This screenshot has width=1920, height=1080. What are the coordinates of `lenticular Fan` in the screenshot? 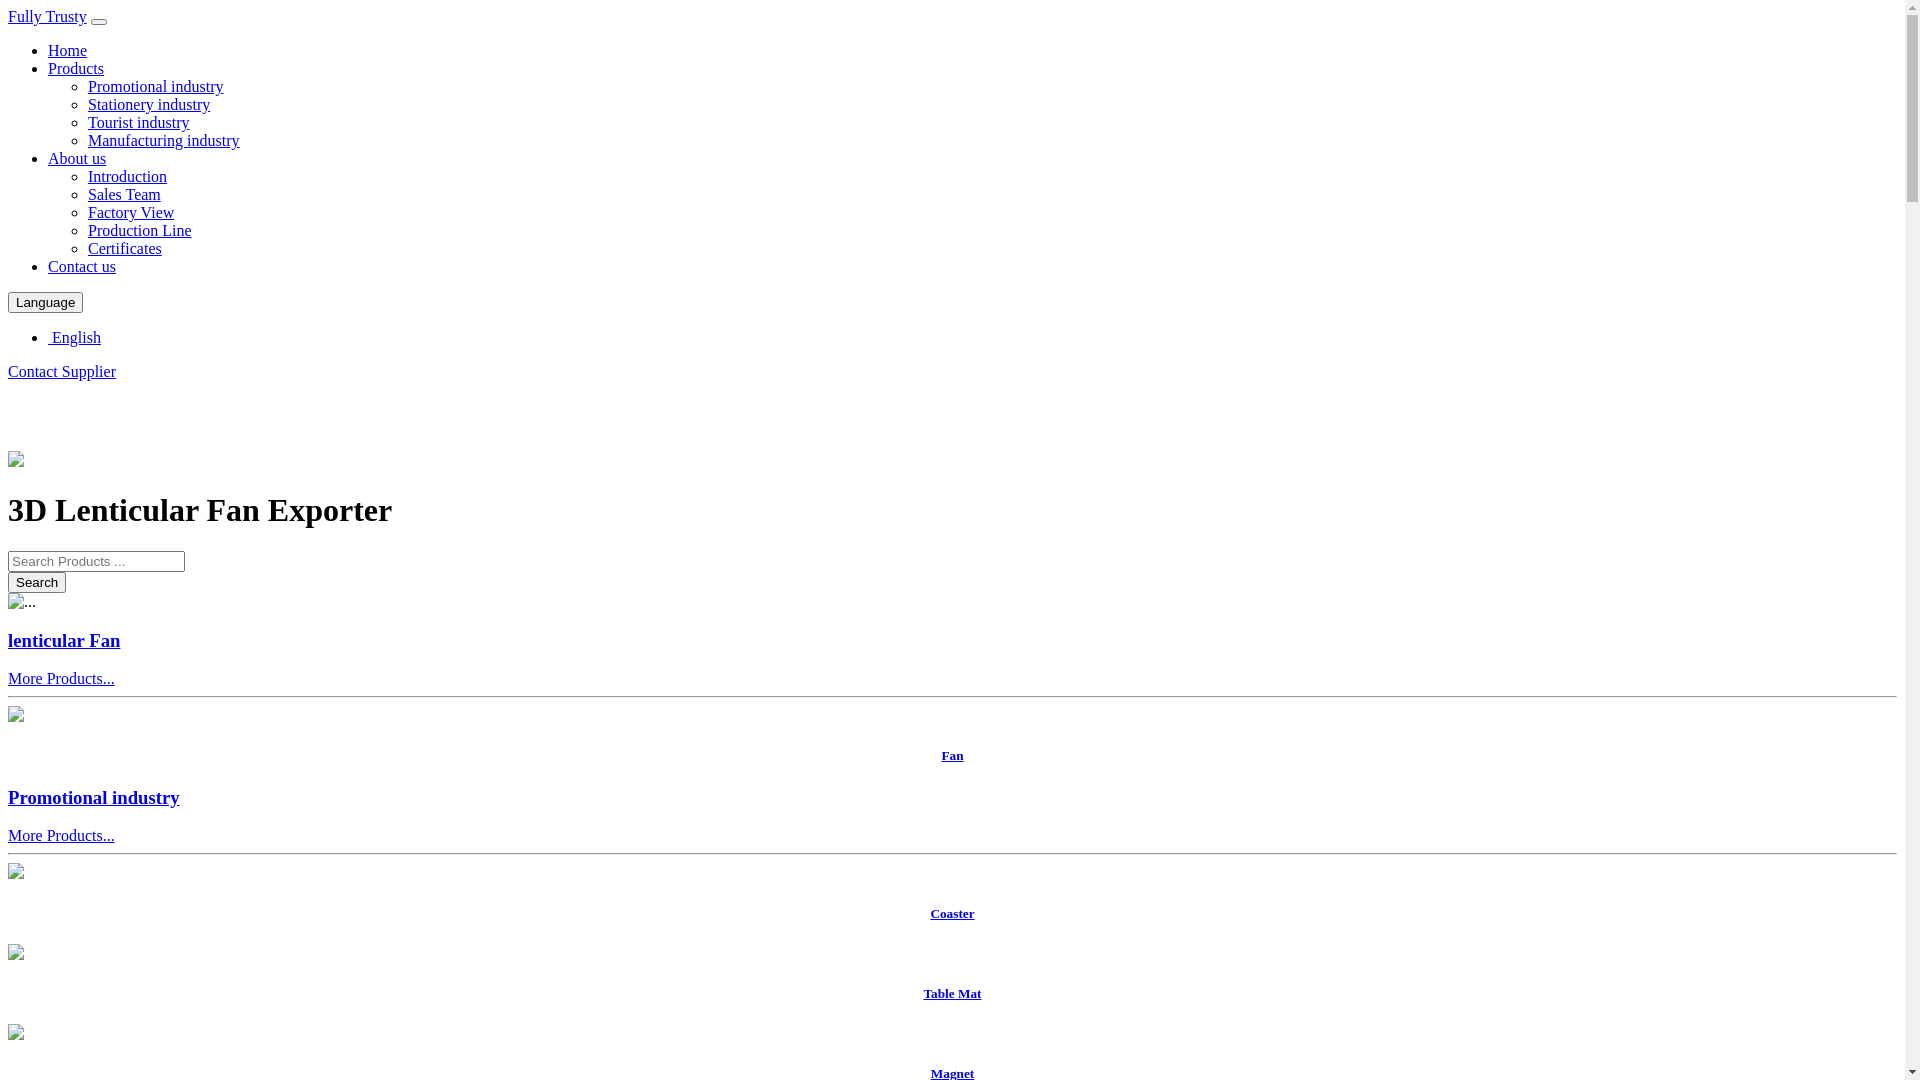 It's located at (64, 640).